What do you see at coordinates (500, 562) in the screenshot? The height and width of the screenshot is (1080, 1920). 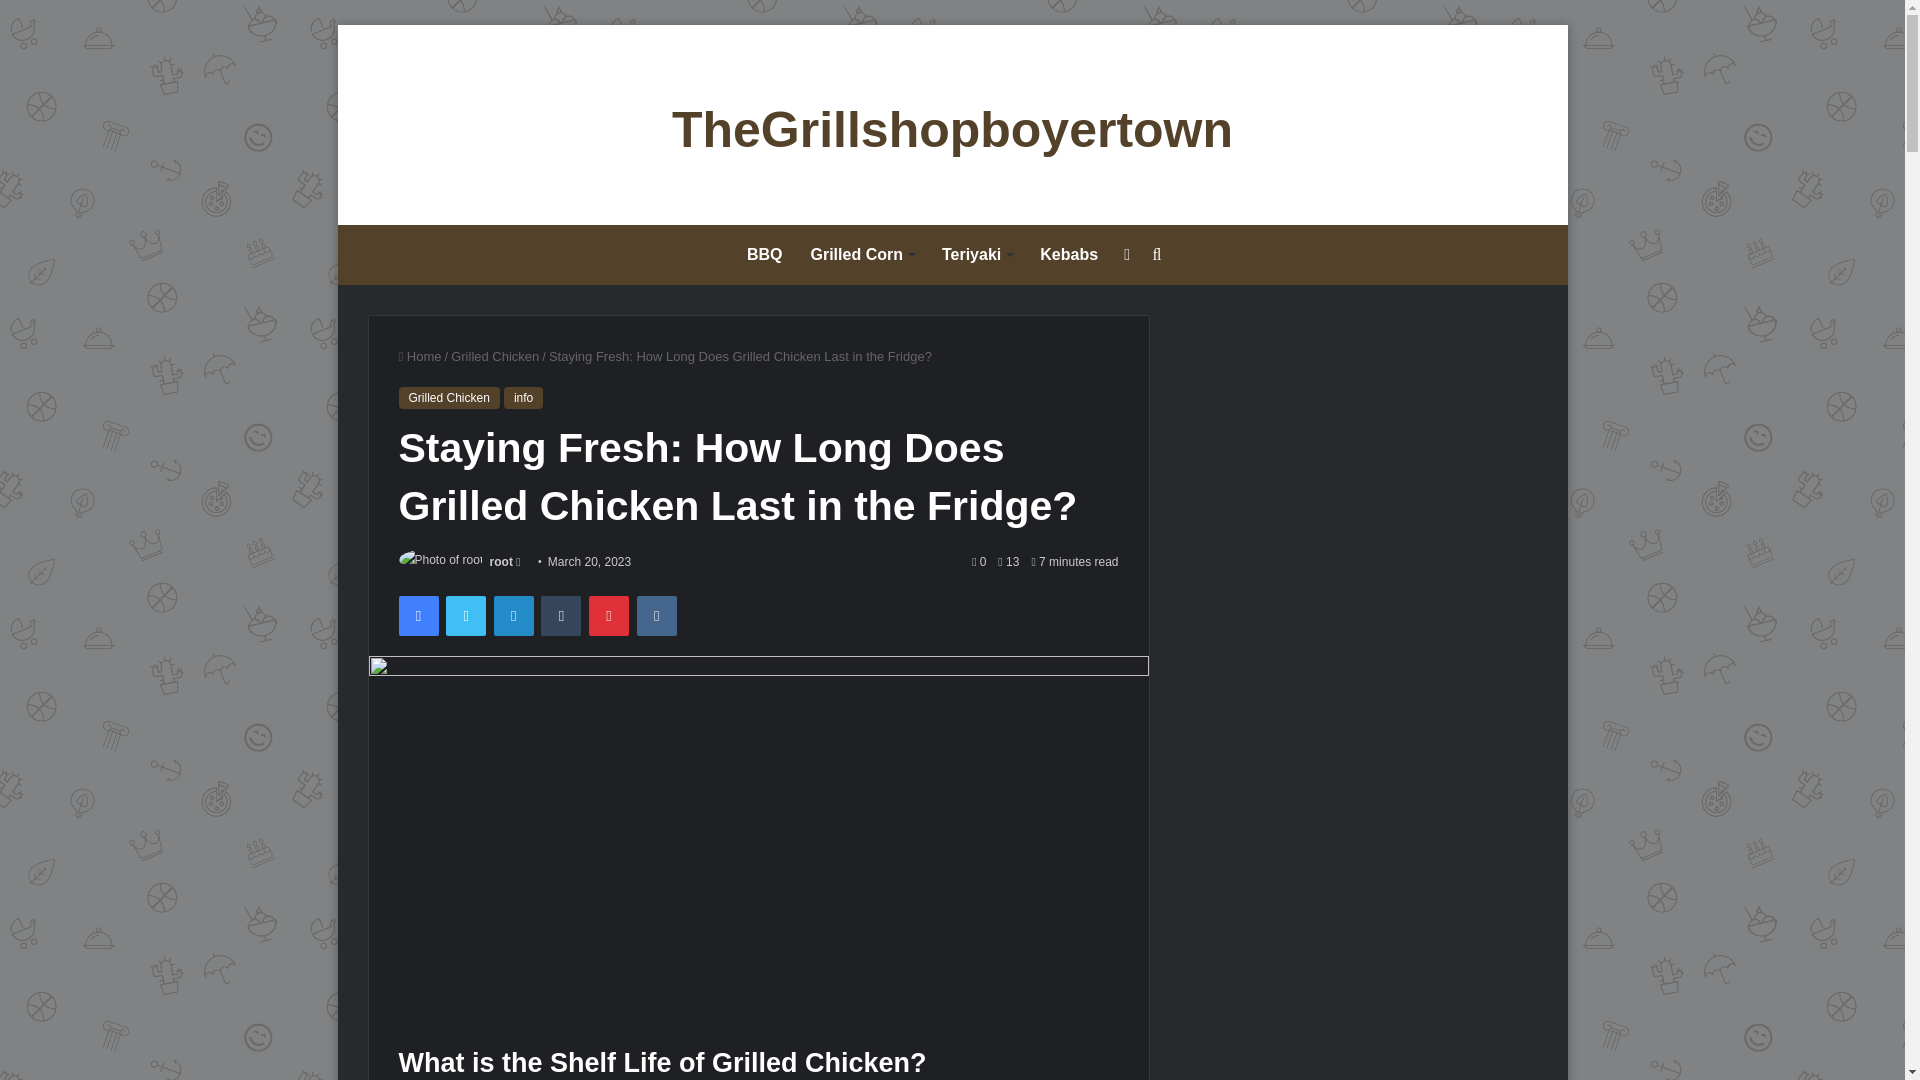 I see `root` at bounding box center [500, 562].